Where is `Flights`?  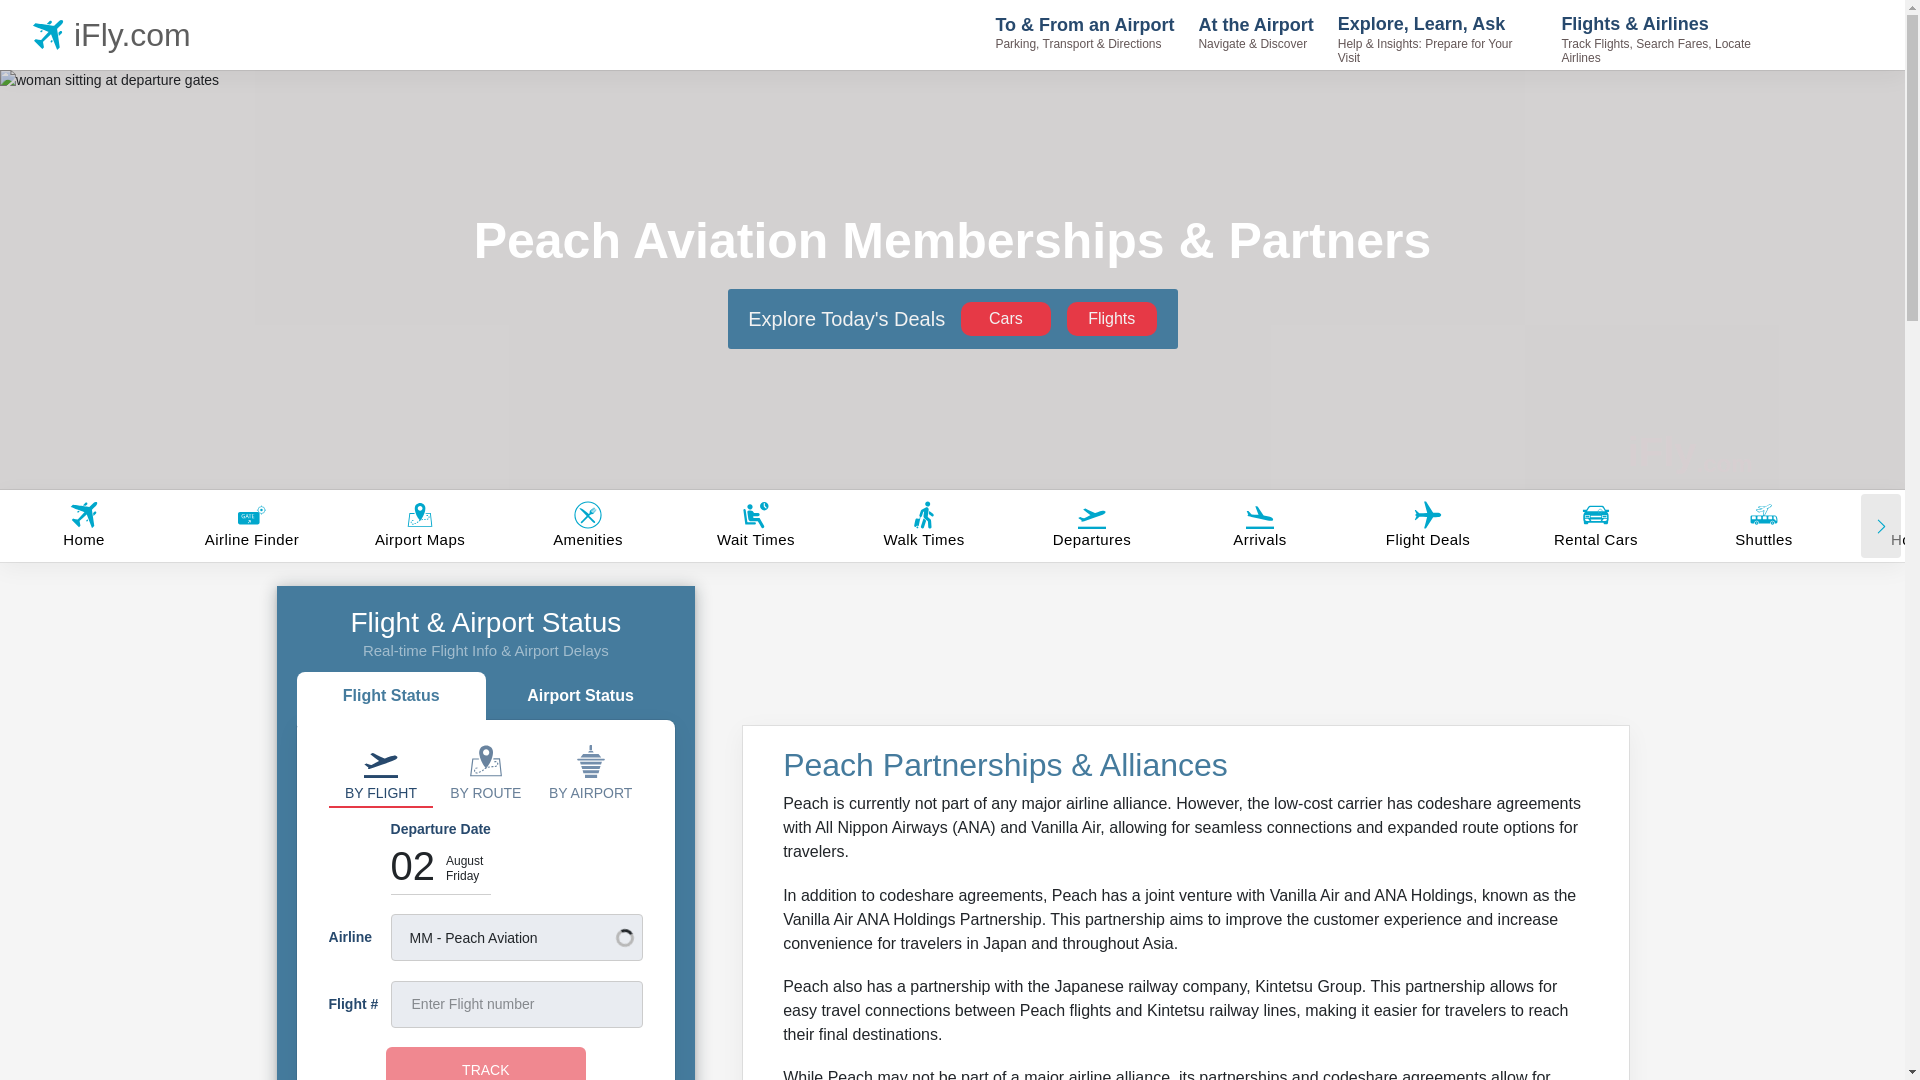
Flights is located at coordinates (1112, 318).